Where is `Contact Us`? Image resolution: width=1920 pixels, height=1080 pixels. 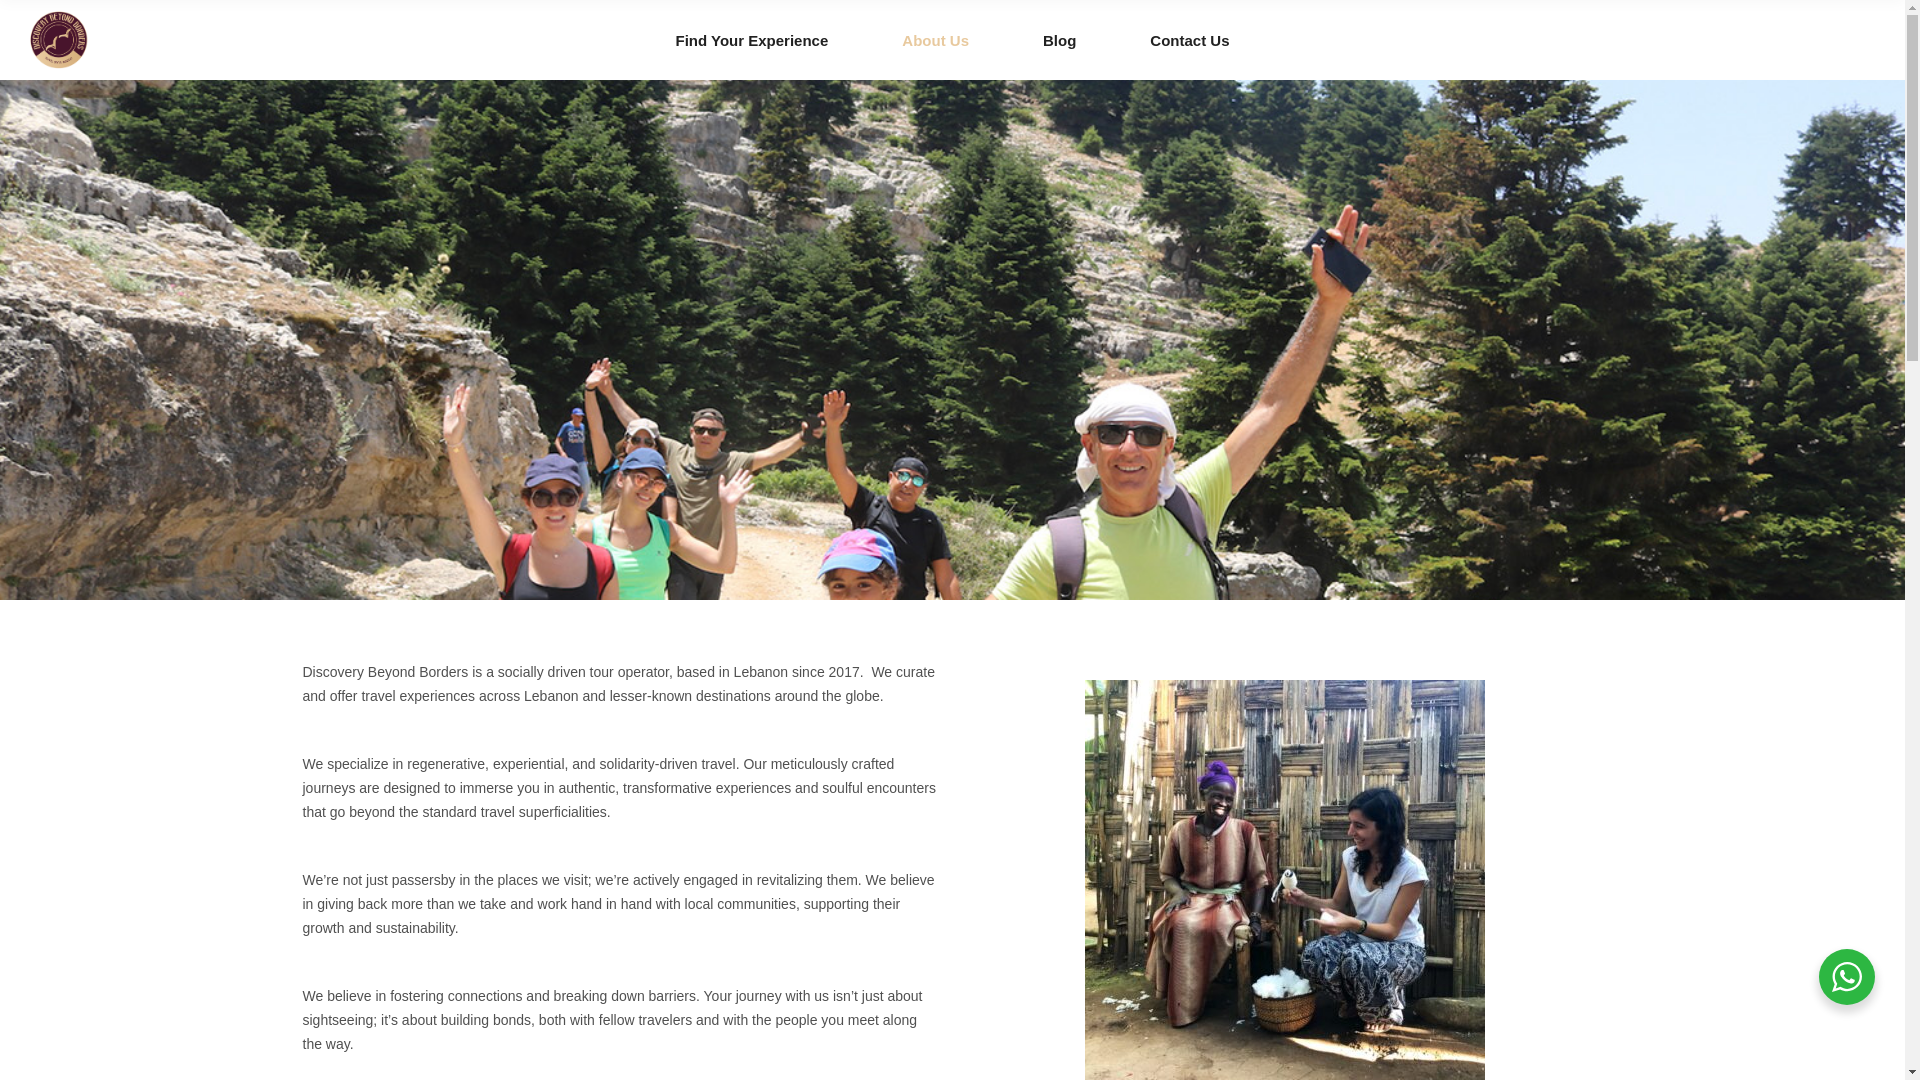
Contact Us is located at coordinates (1189, 40).